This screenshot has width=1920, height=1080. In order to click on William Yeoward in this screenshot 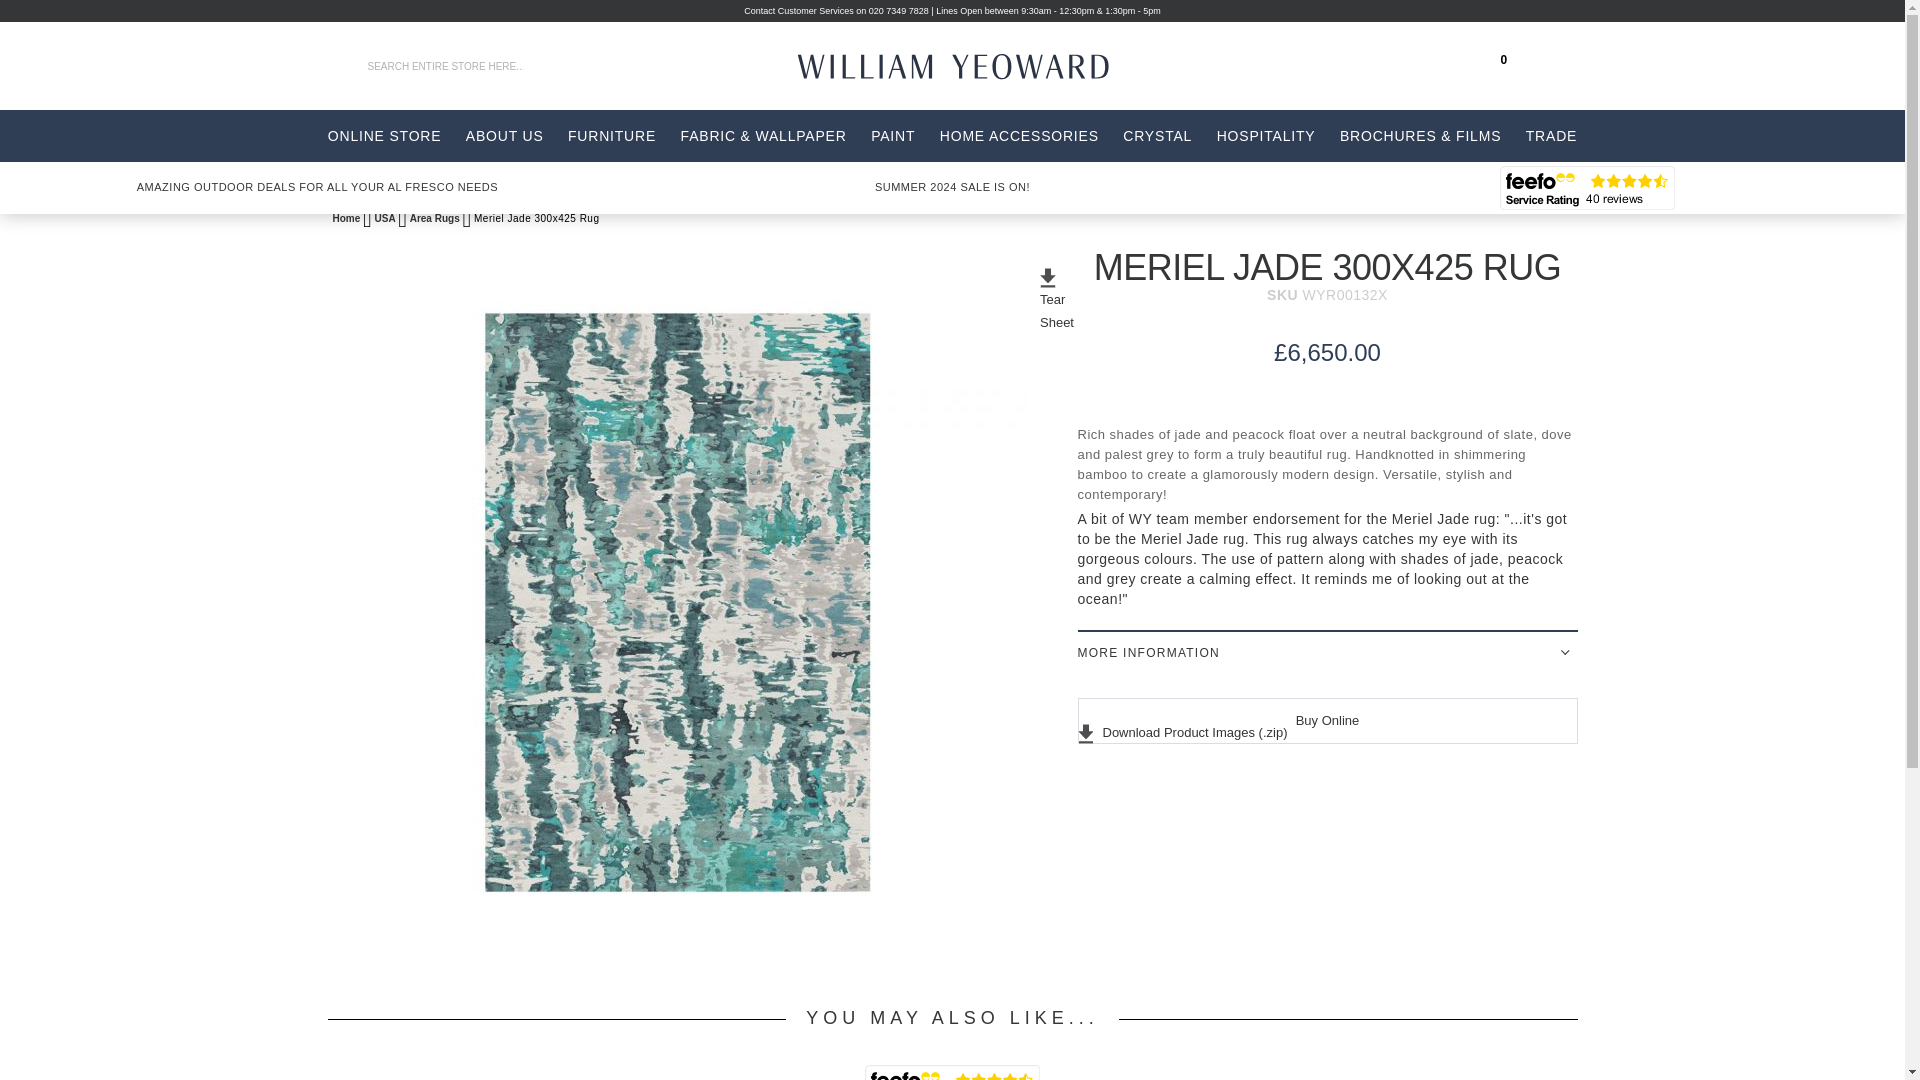, I will do `click(975, 66)`.